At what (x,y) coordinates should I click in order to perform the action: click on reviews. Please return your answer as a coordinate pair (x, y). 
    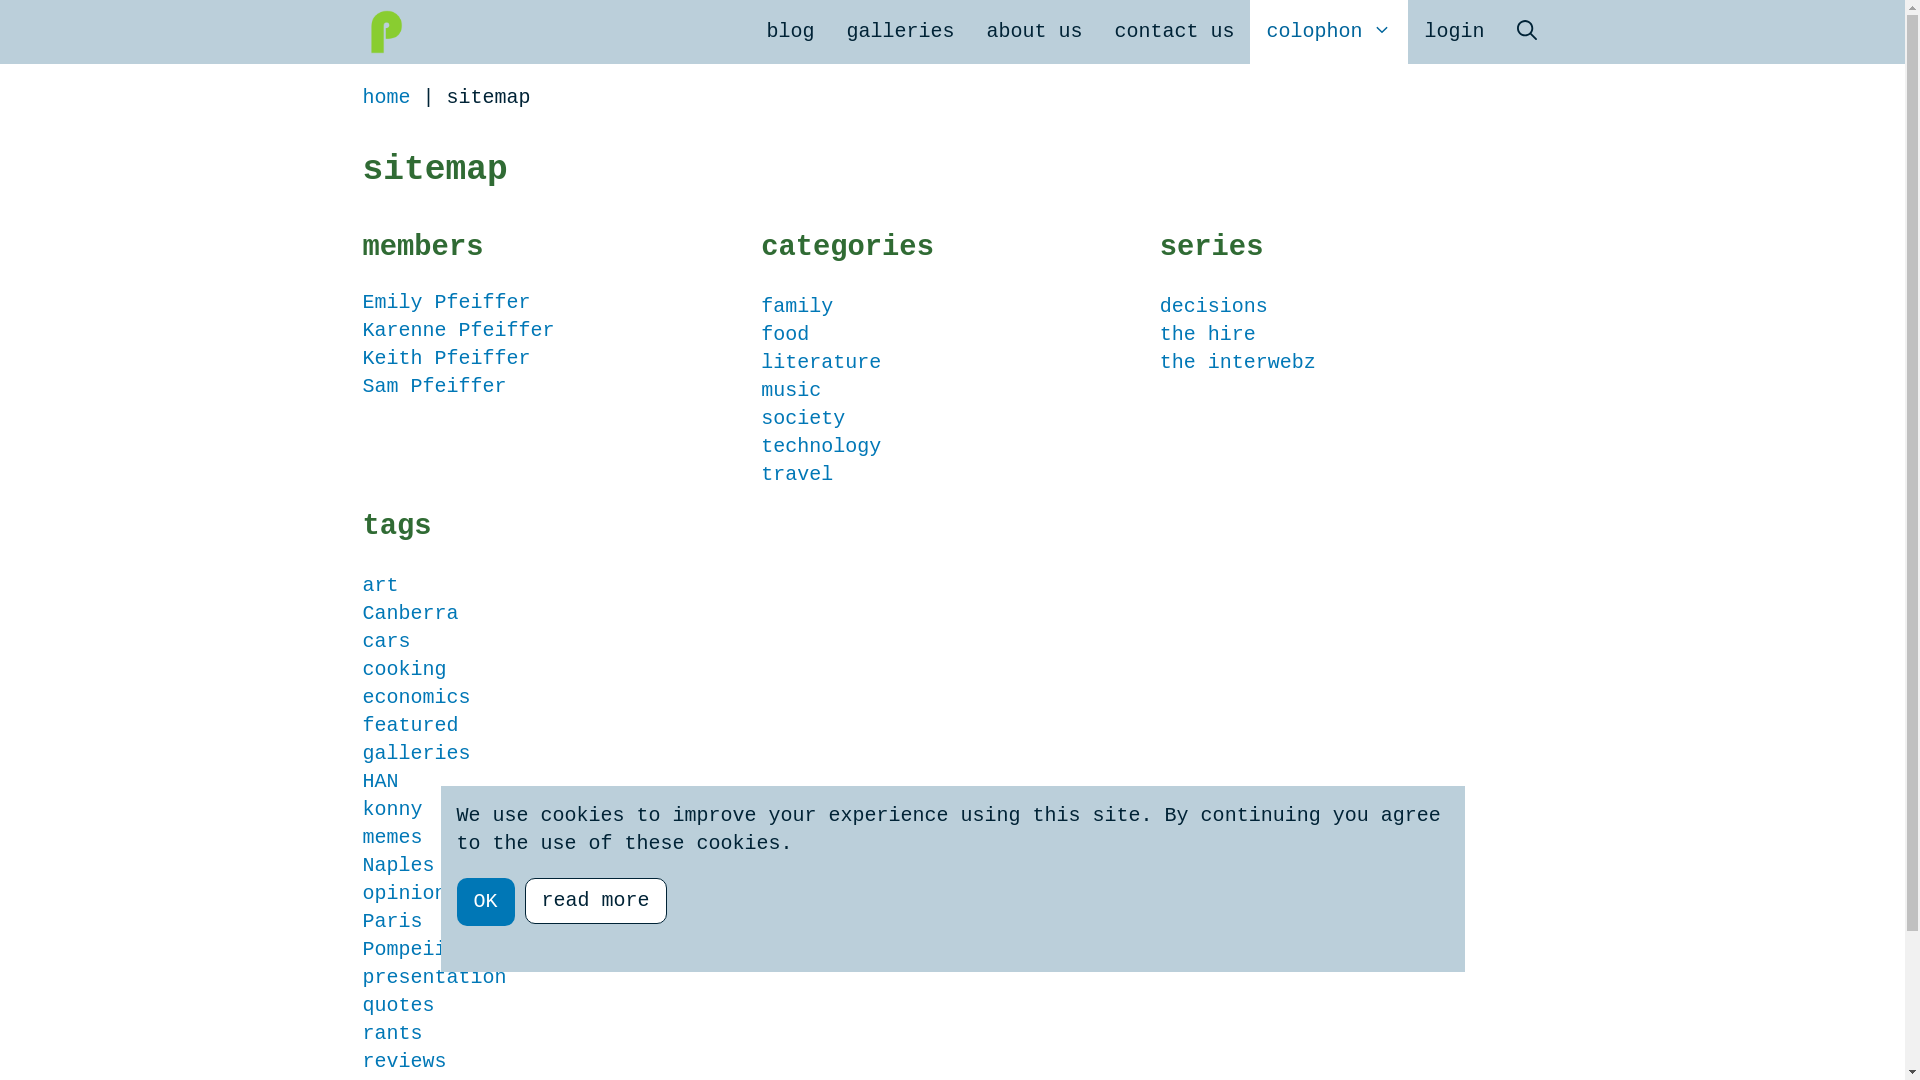
    Looking at the image, I should click on (404, 1062).